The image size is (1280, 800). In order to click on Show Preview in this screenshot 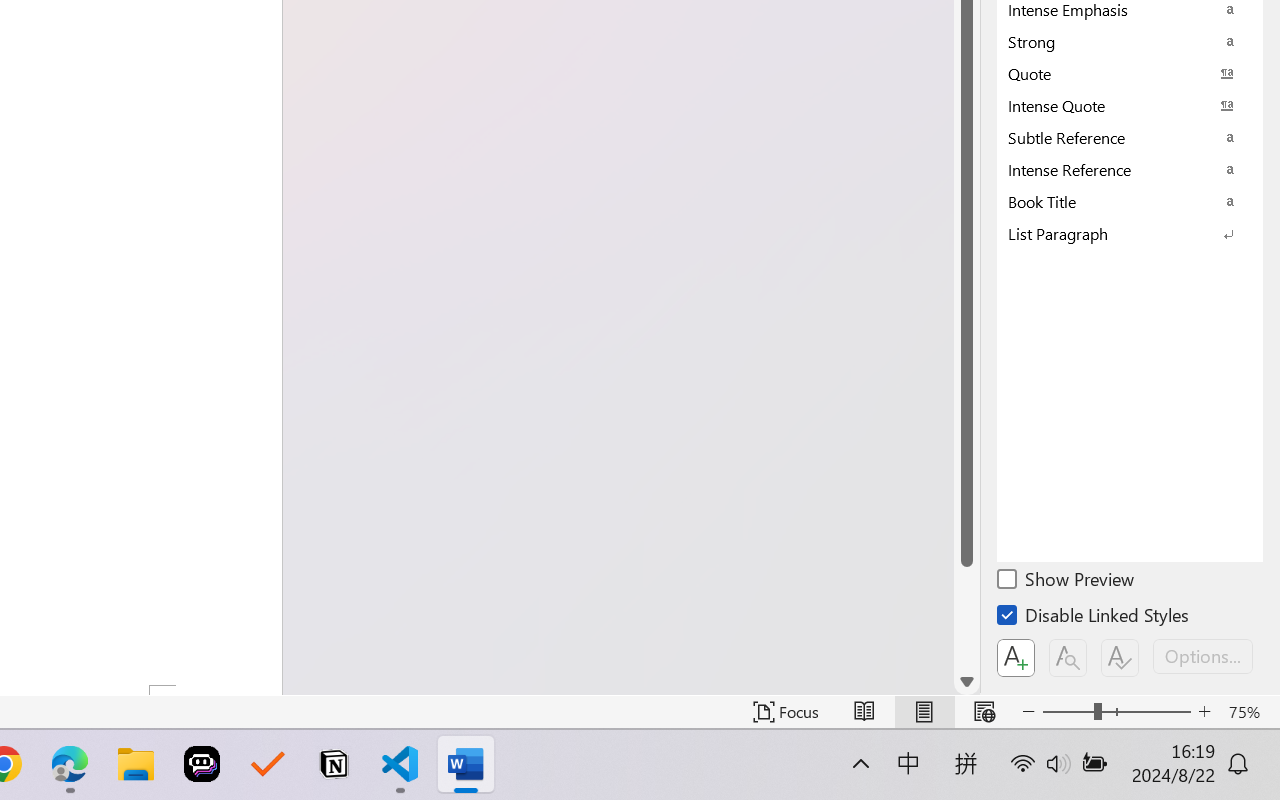, I will do `click(1067, 582)`.